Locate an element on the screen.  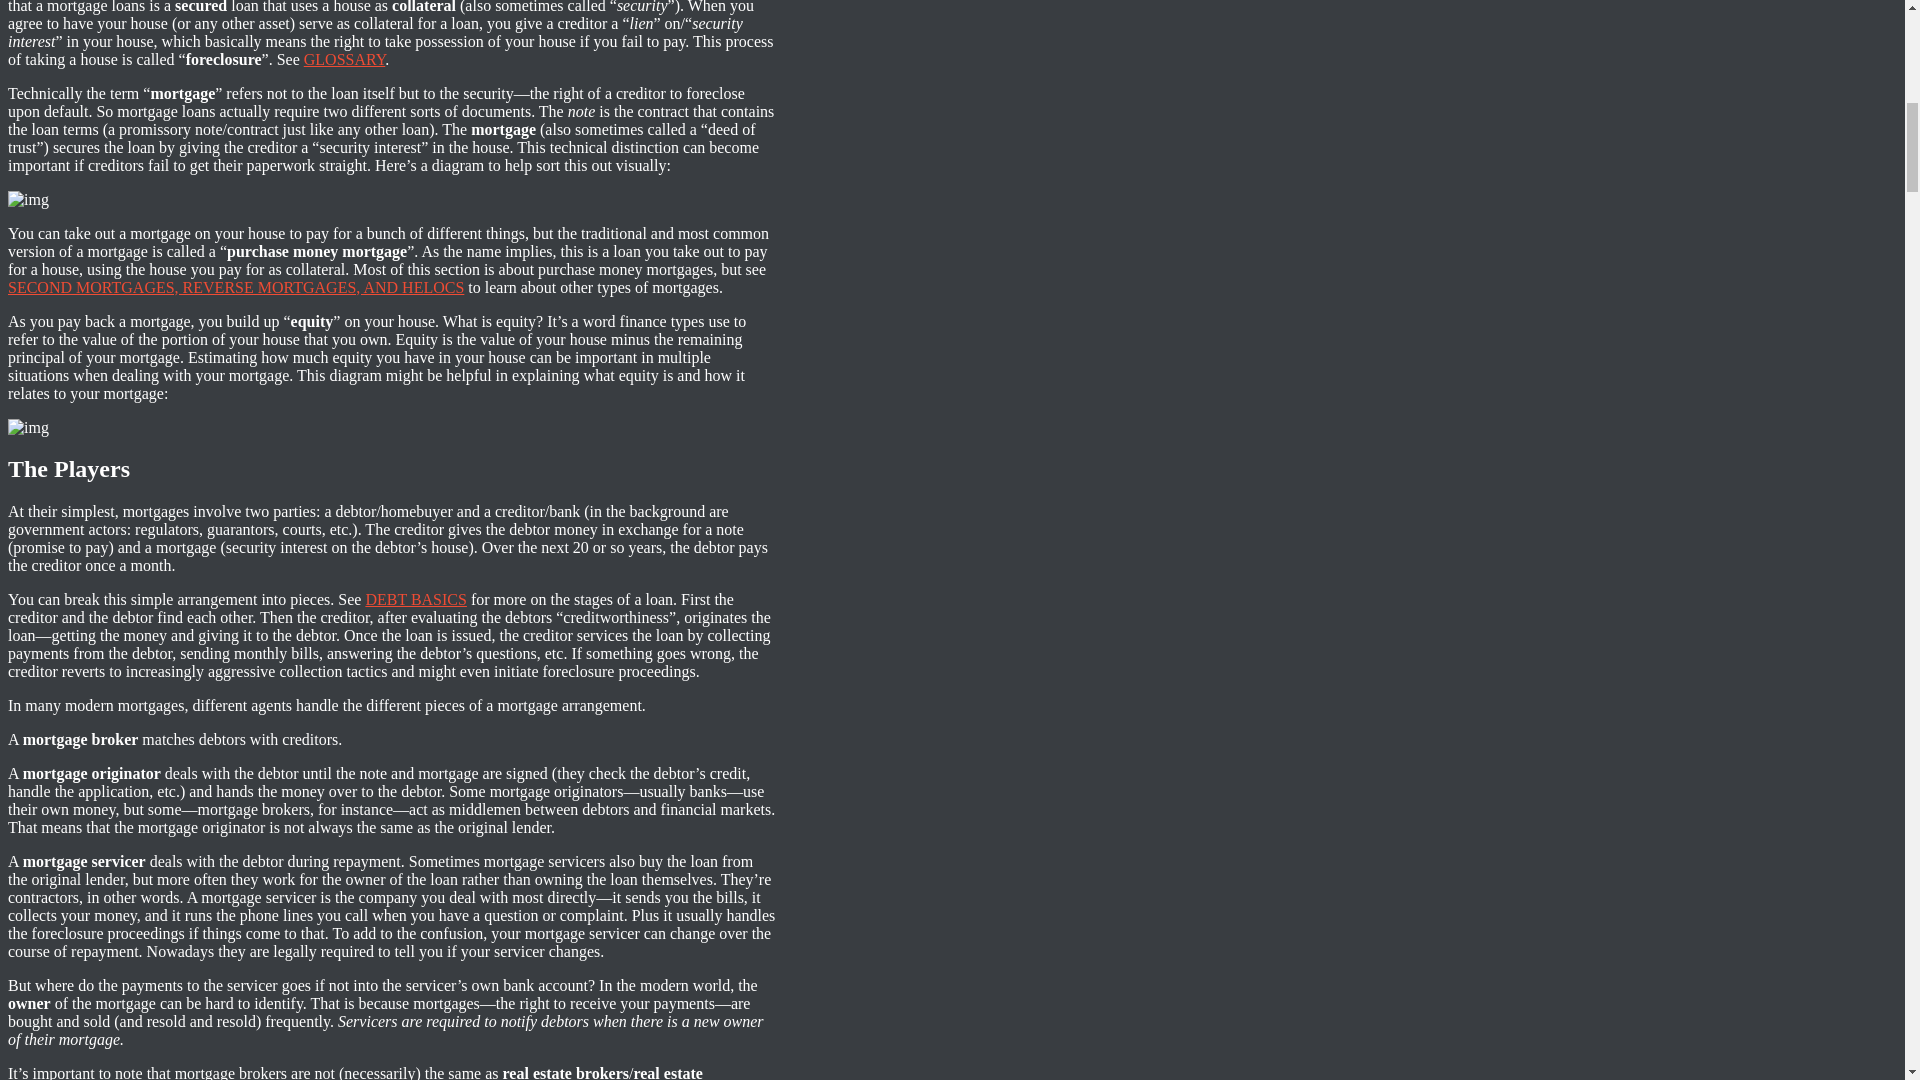
GLOSSARY is located at coordinates (344, 58).